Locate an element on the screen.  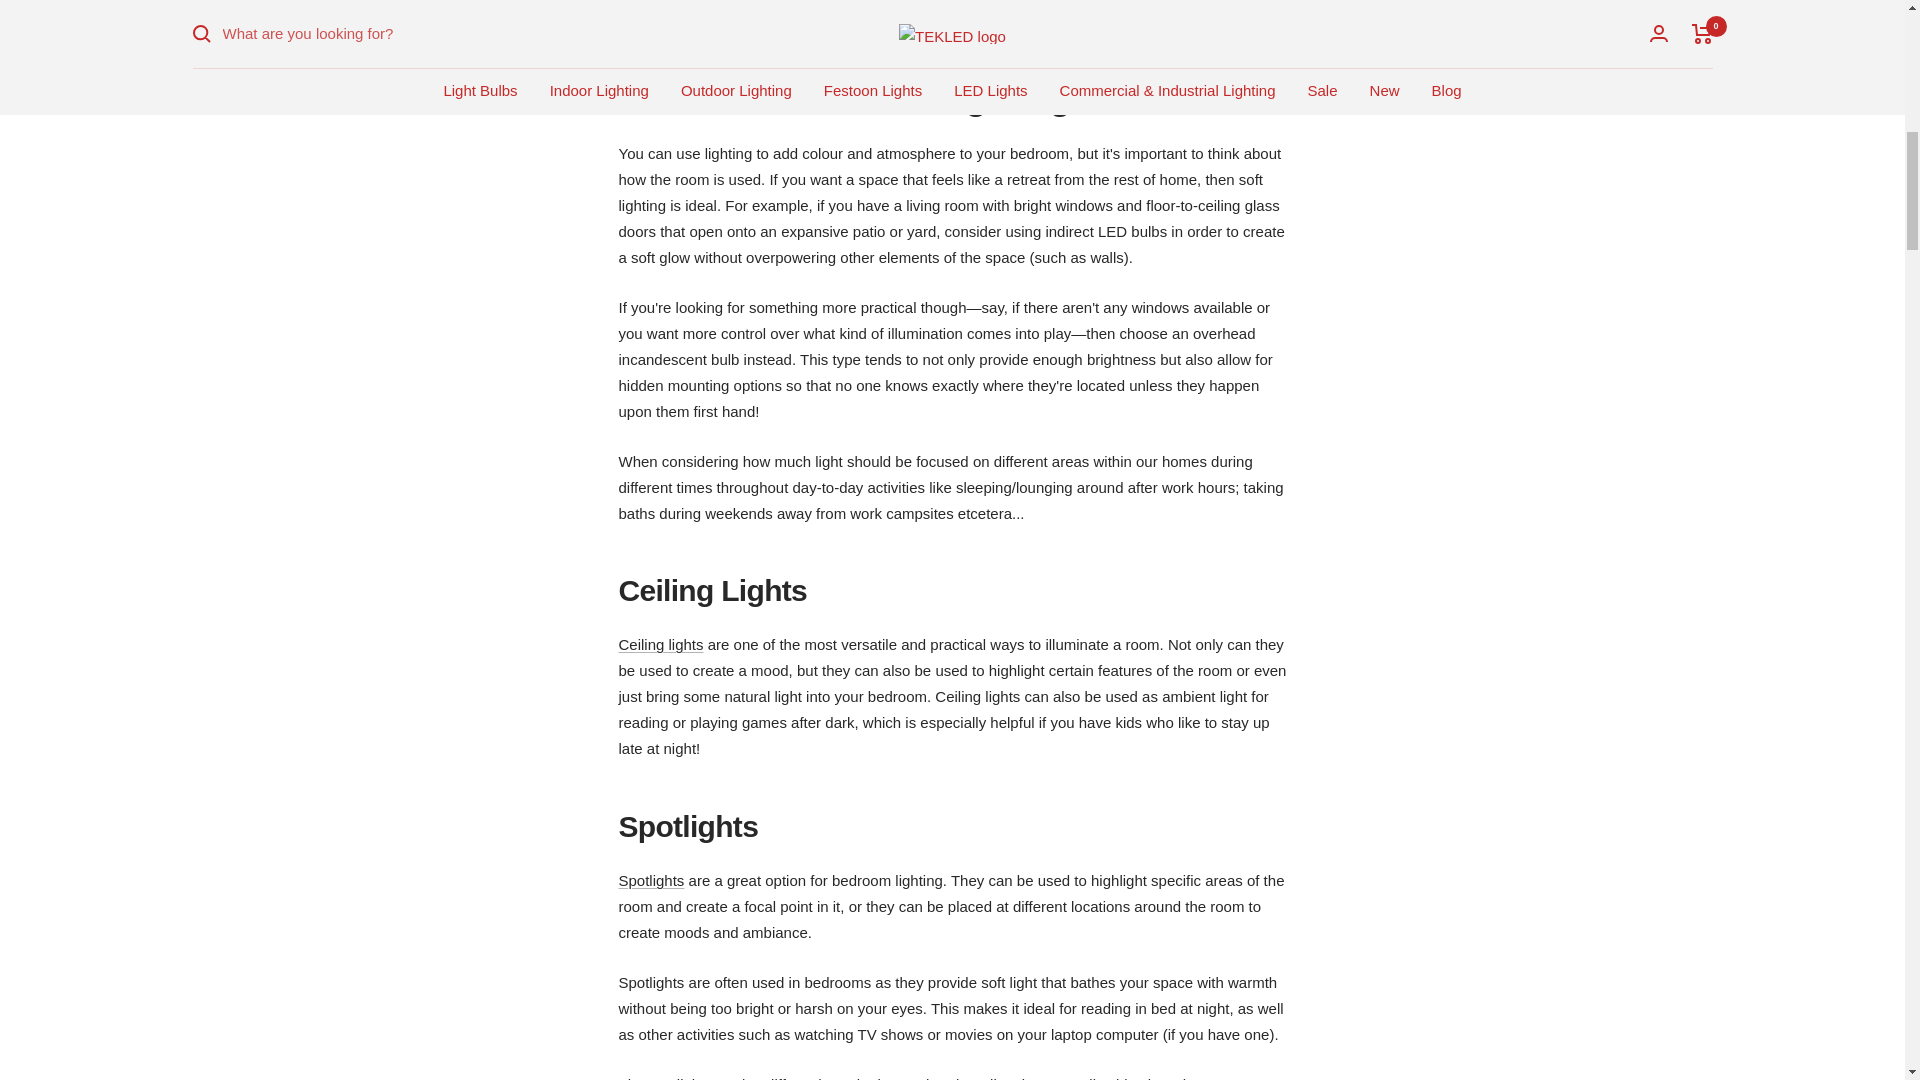
TEKLED Spotlights is located at coordinates (650, 880).